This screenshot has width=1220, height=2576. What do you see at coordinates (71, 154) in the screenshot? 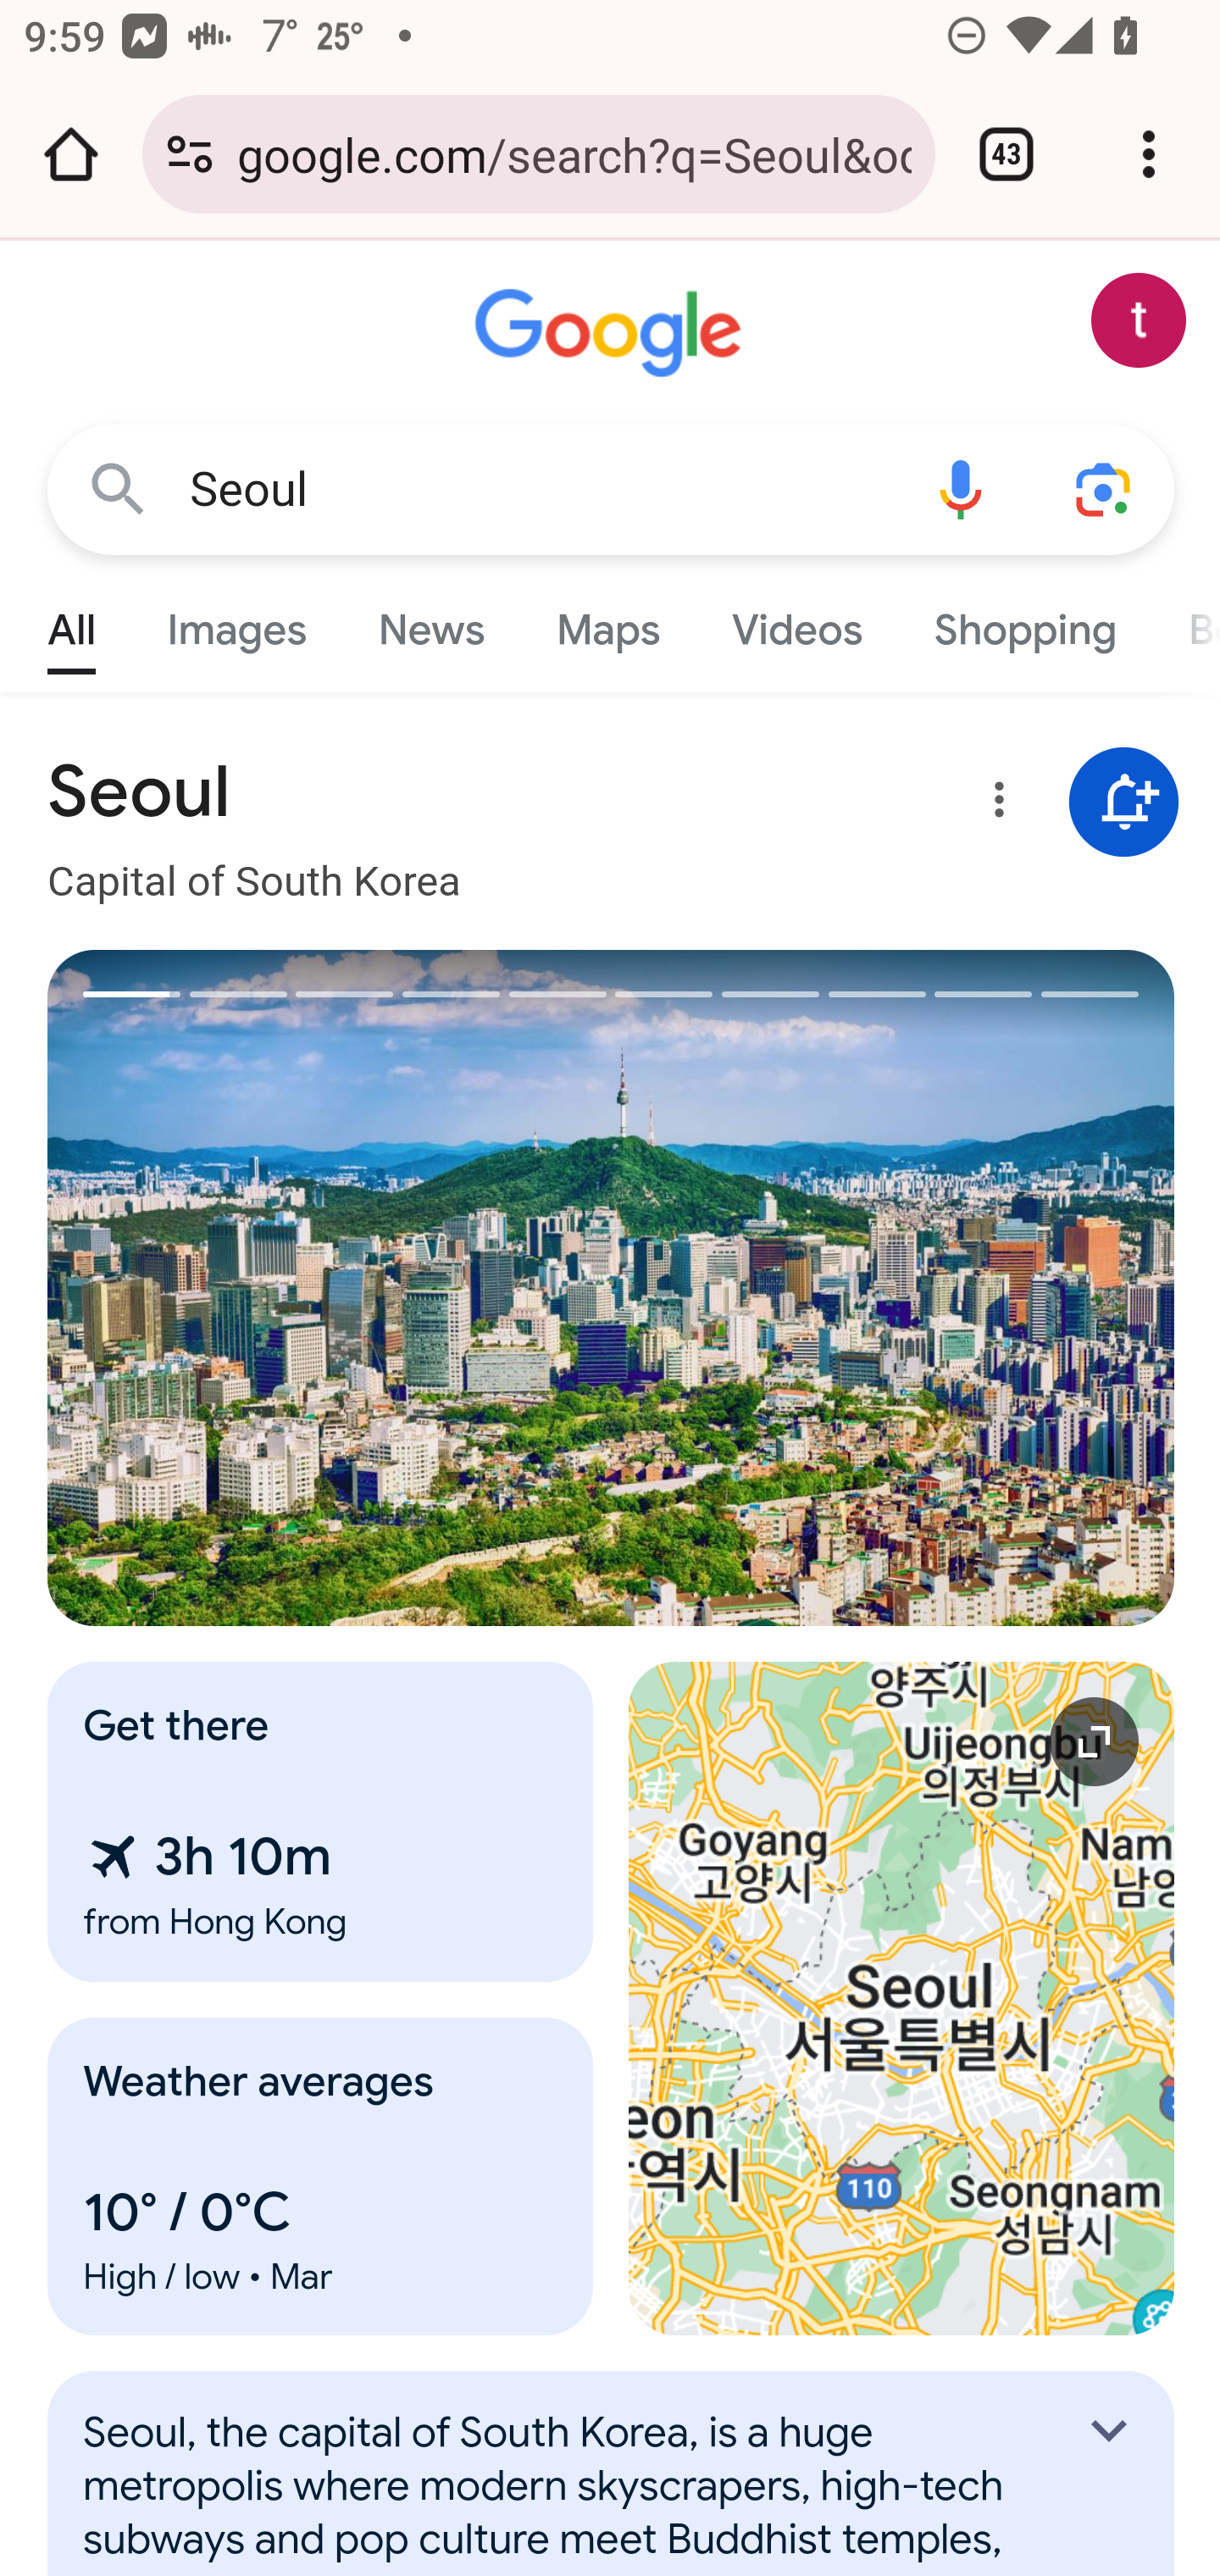
I see `Open the home page` at bounding box center [71, 154].